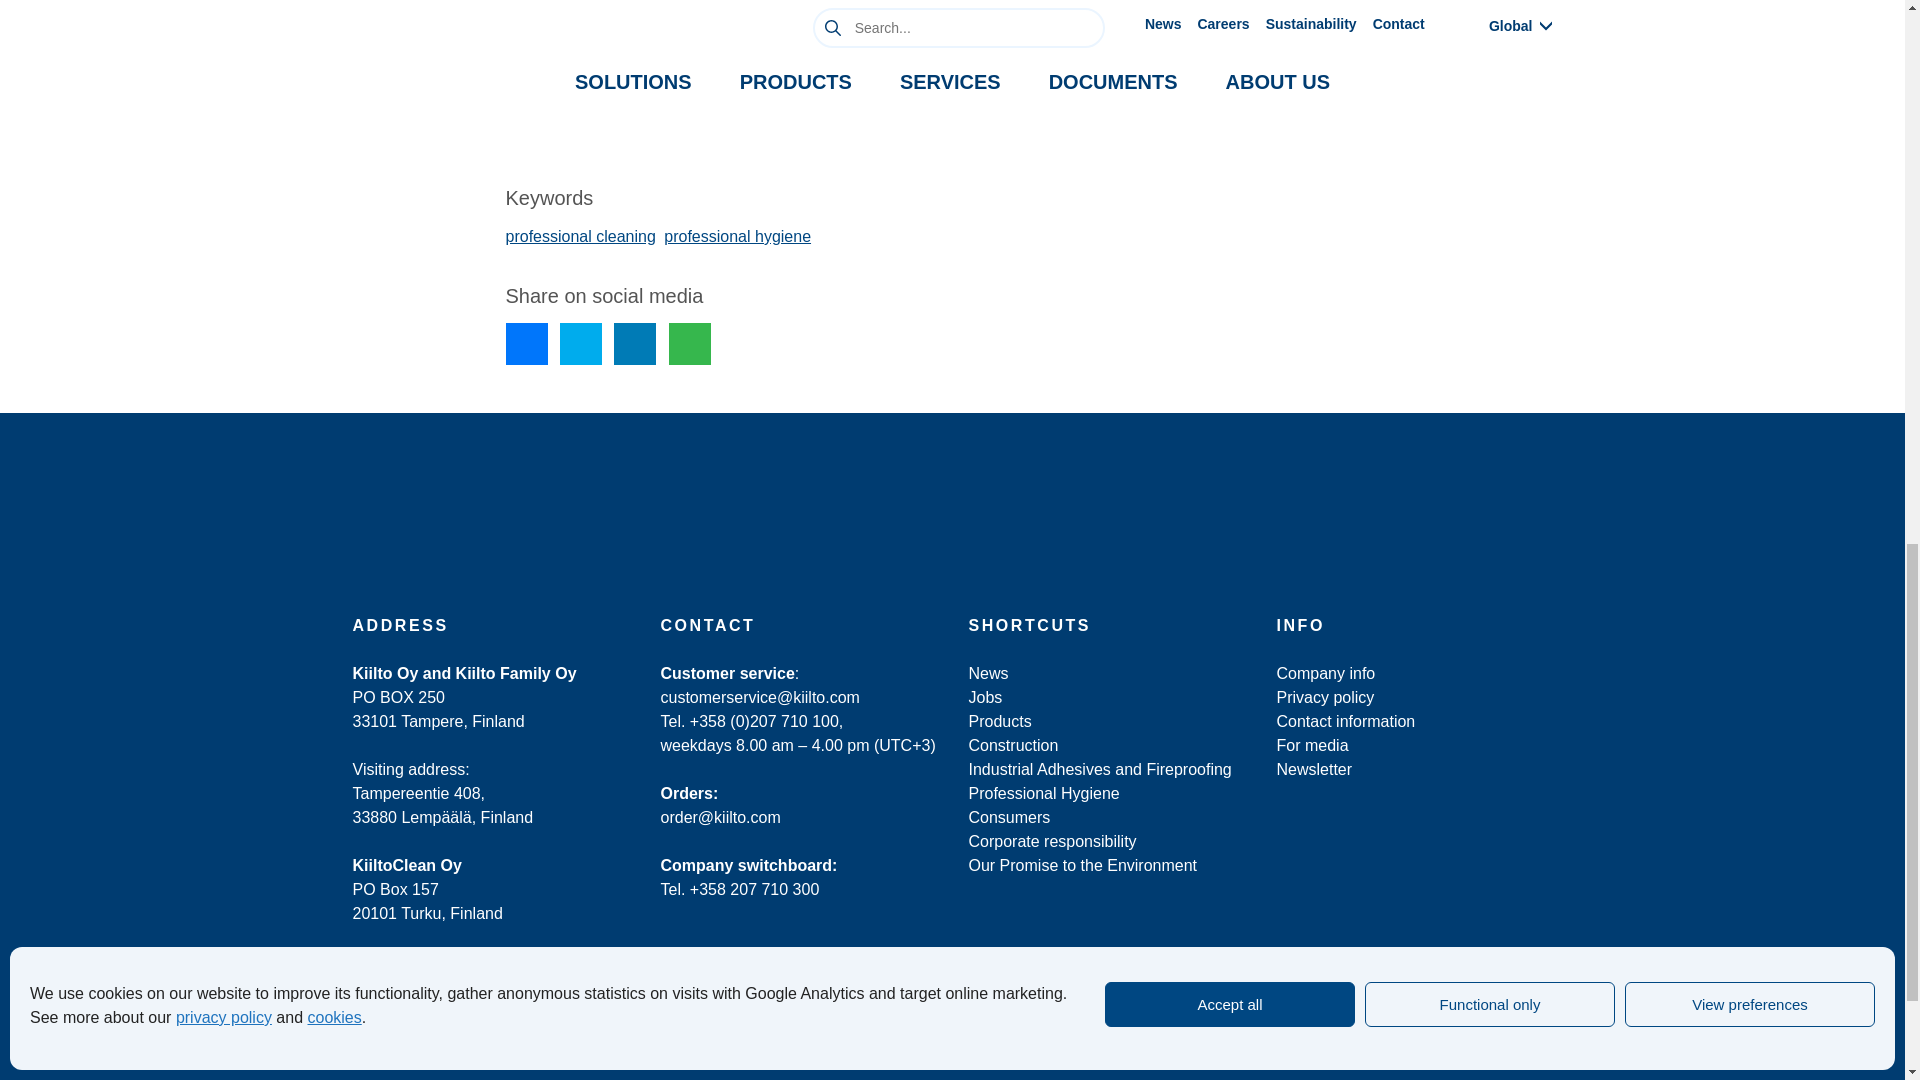 This screenshot has width=1920, height=1080. Describe the element at coordinates (581, 344) in the screenshot. I see `Share on Twitter` at that location.